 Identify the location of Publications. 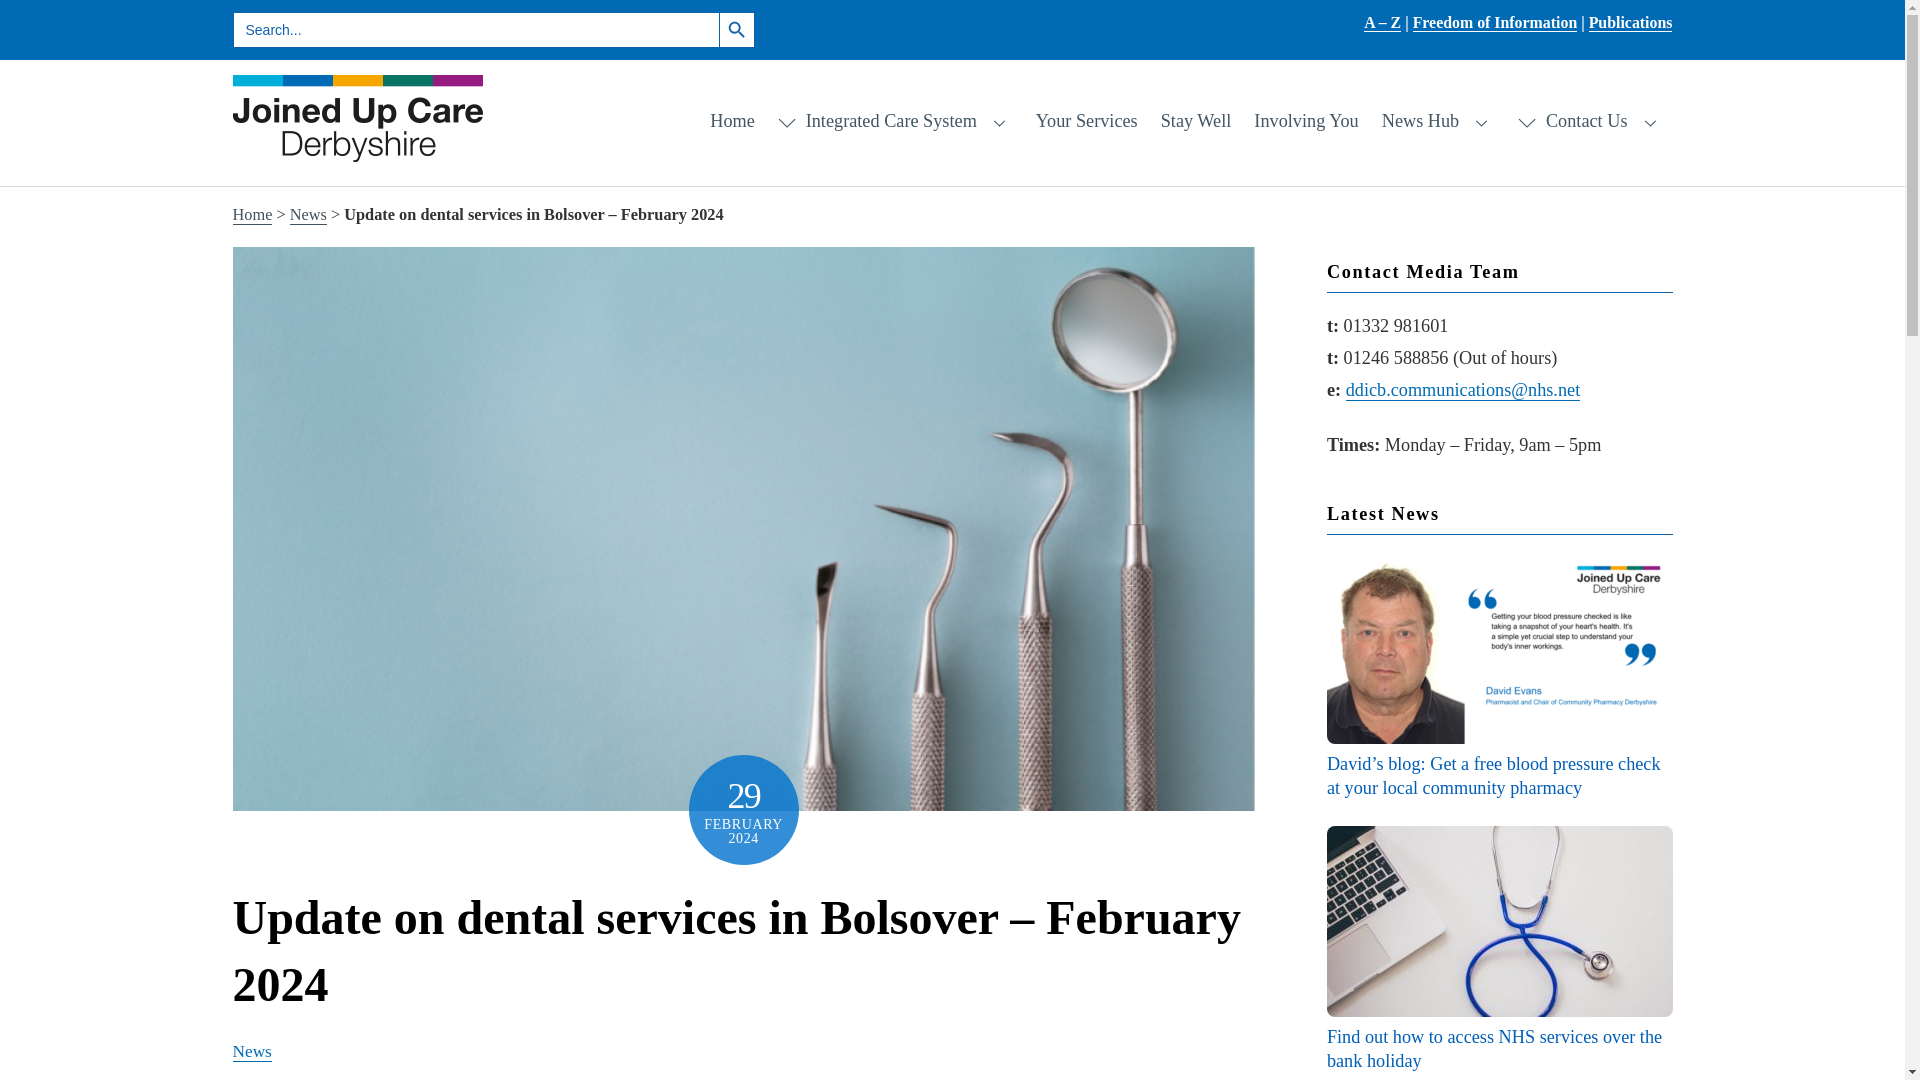
(1630, 23).